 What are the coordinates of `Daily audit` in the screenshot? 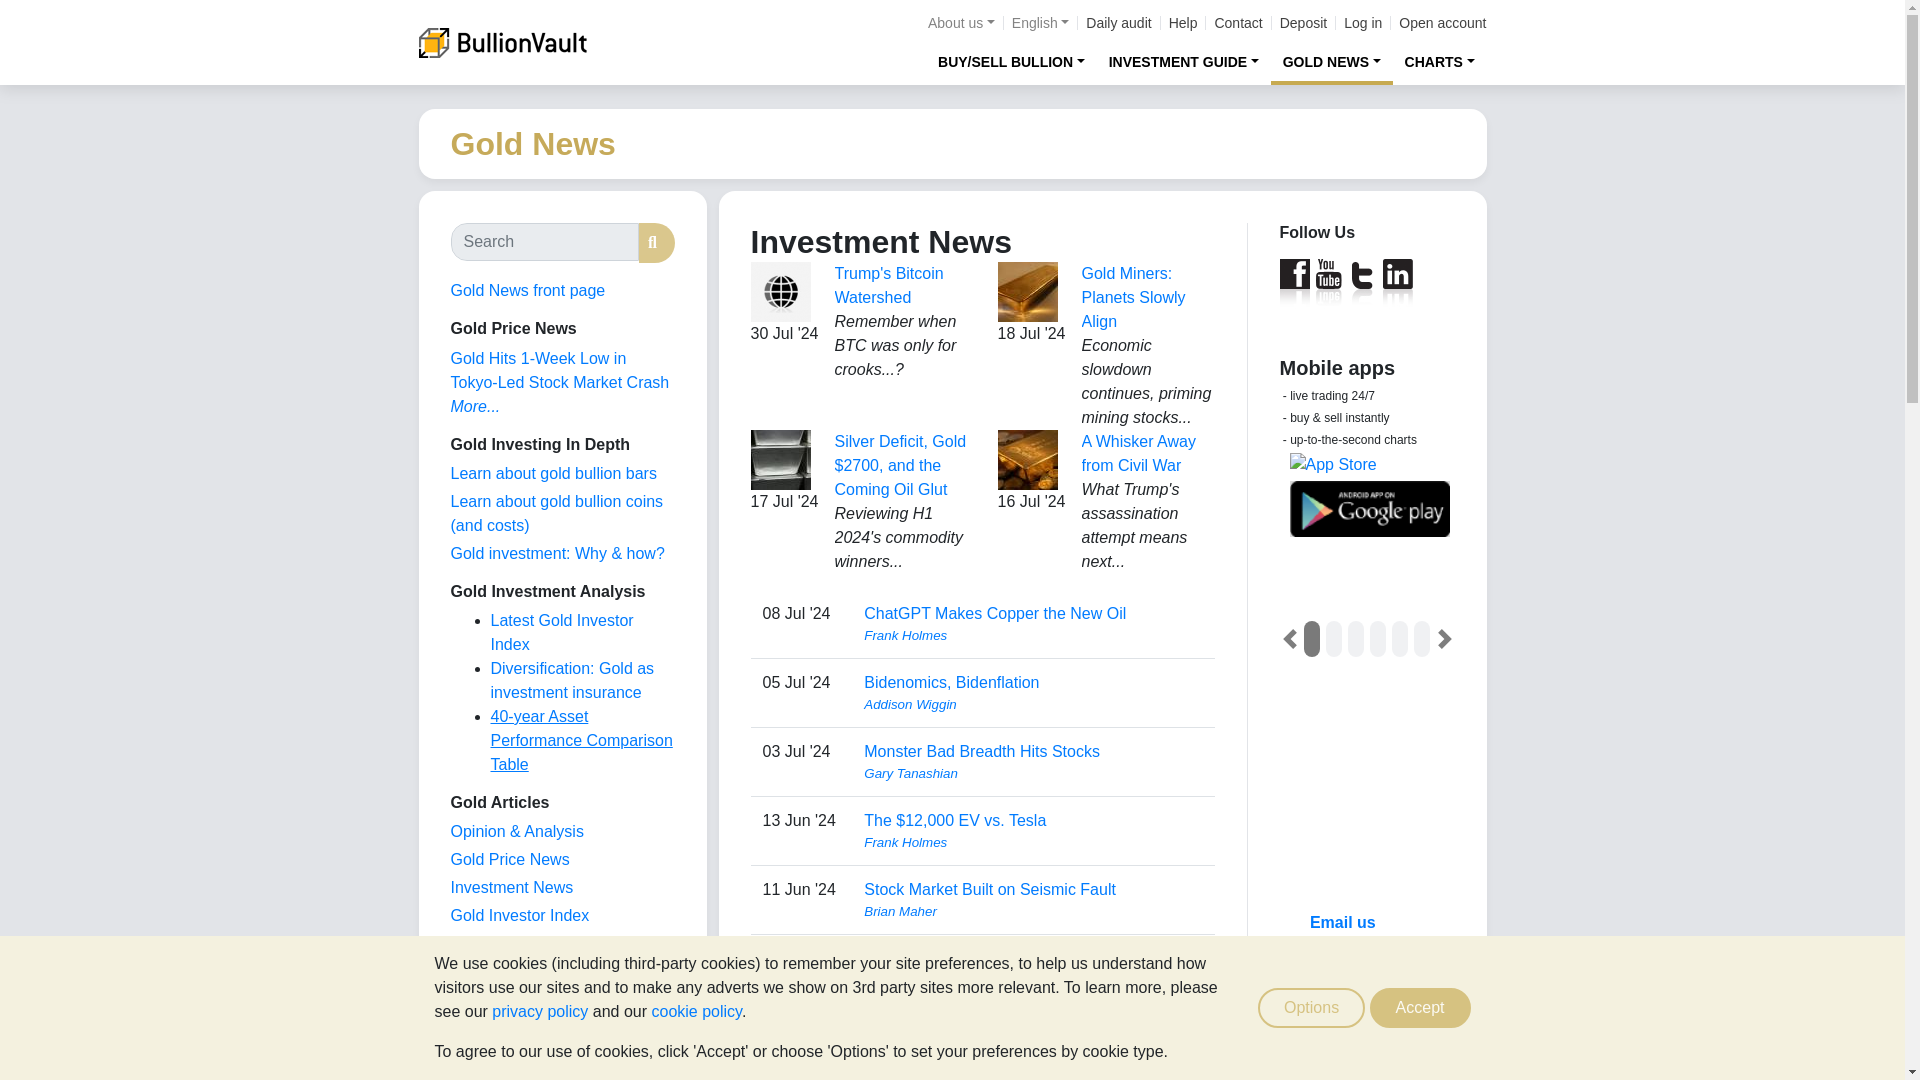 It's located at (1118, 23).